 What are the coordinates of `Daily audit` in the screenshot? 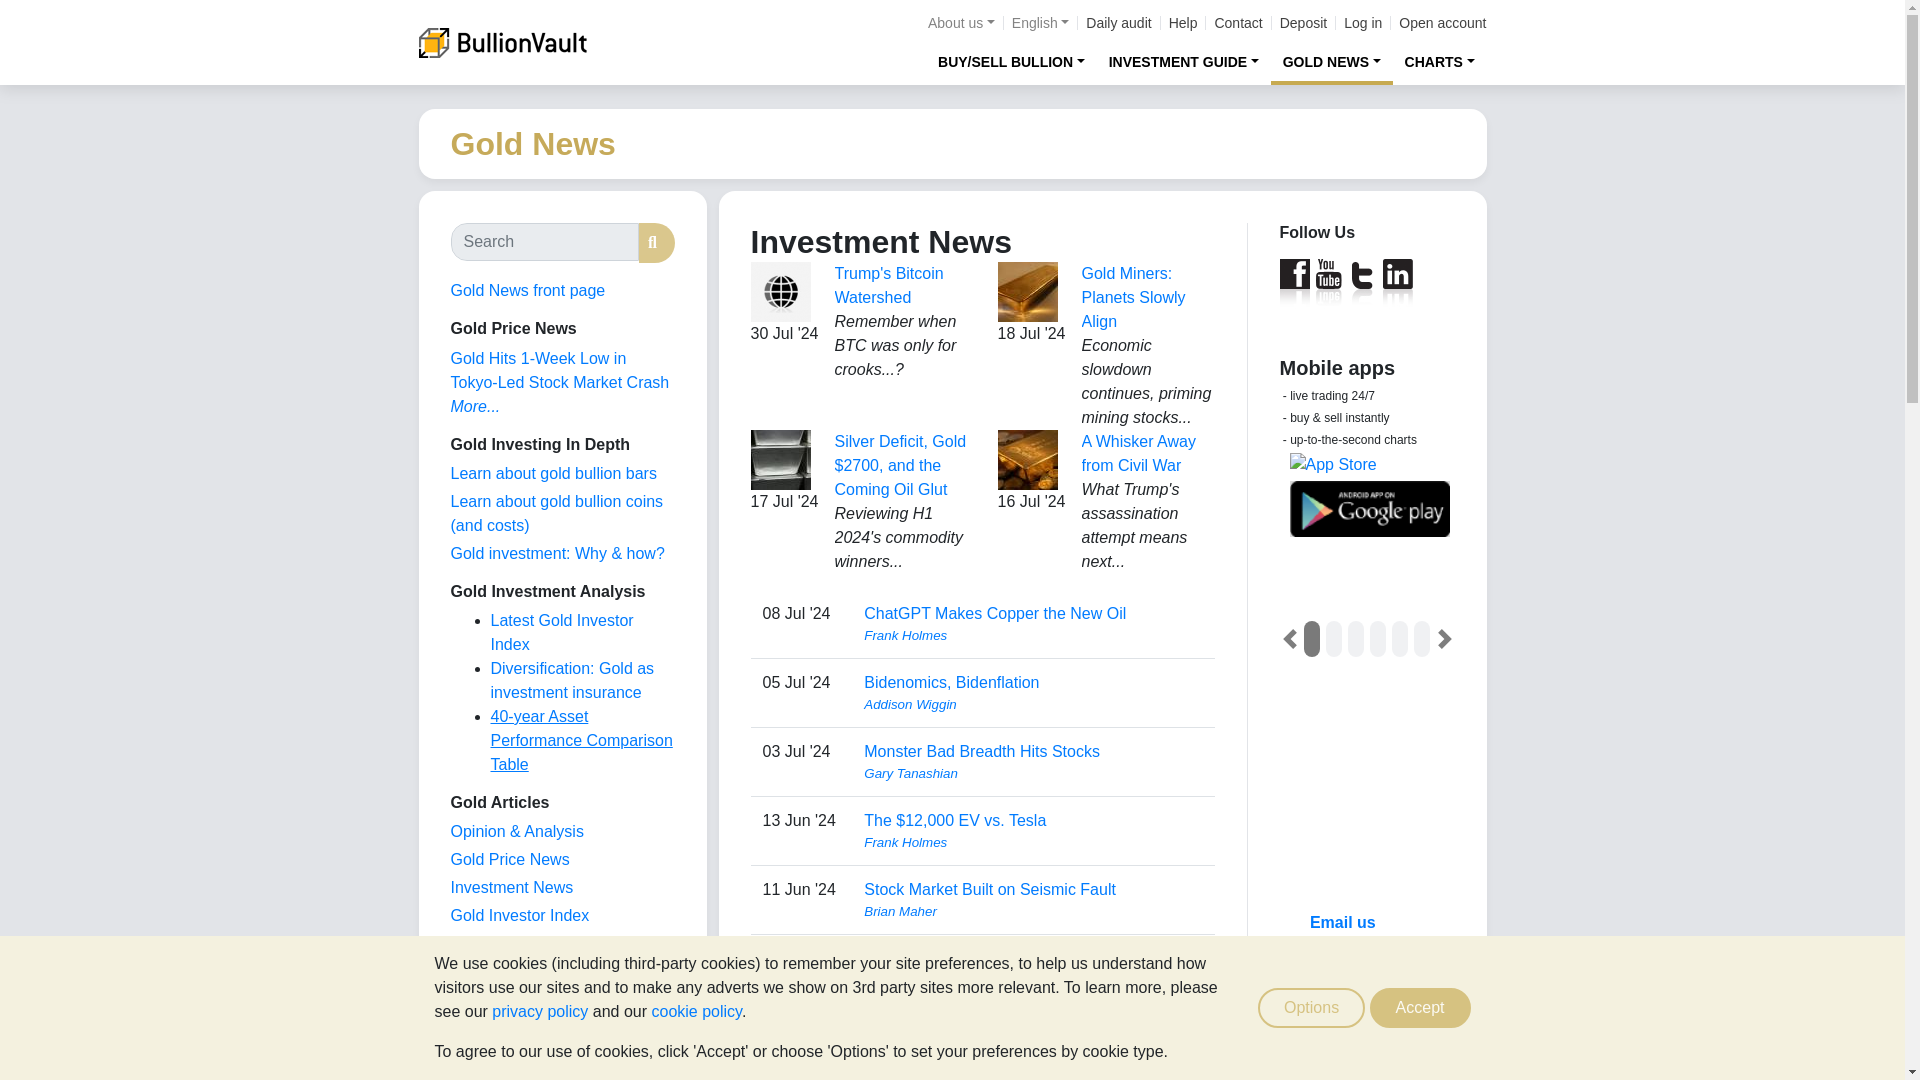 It's located at (1118, 23).